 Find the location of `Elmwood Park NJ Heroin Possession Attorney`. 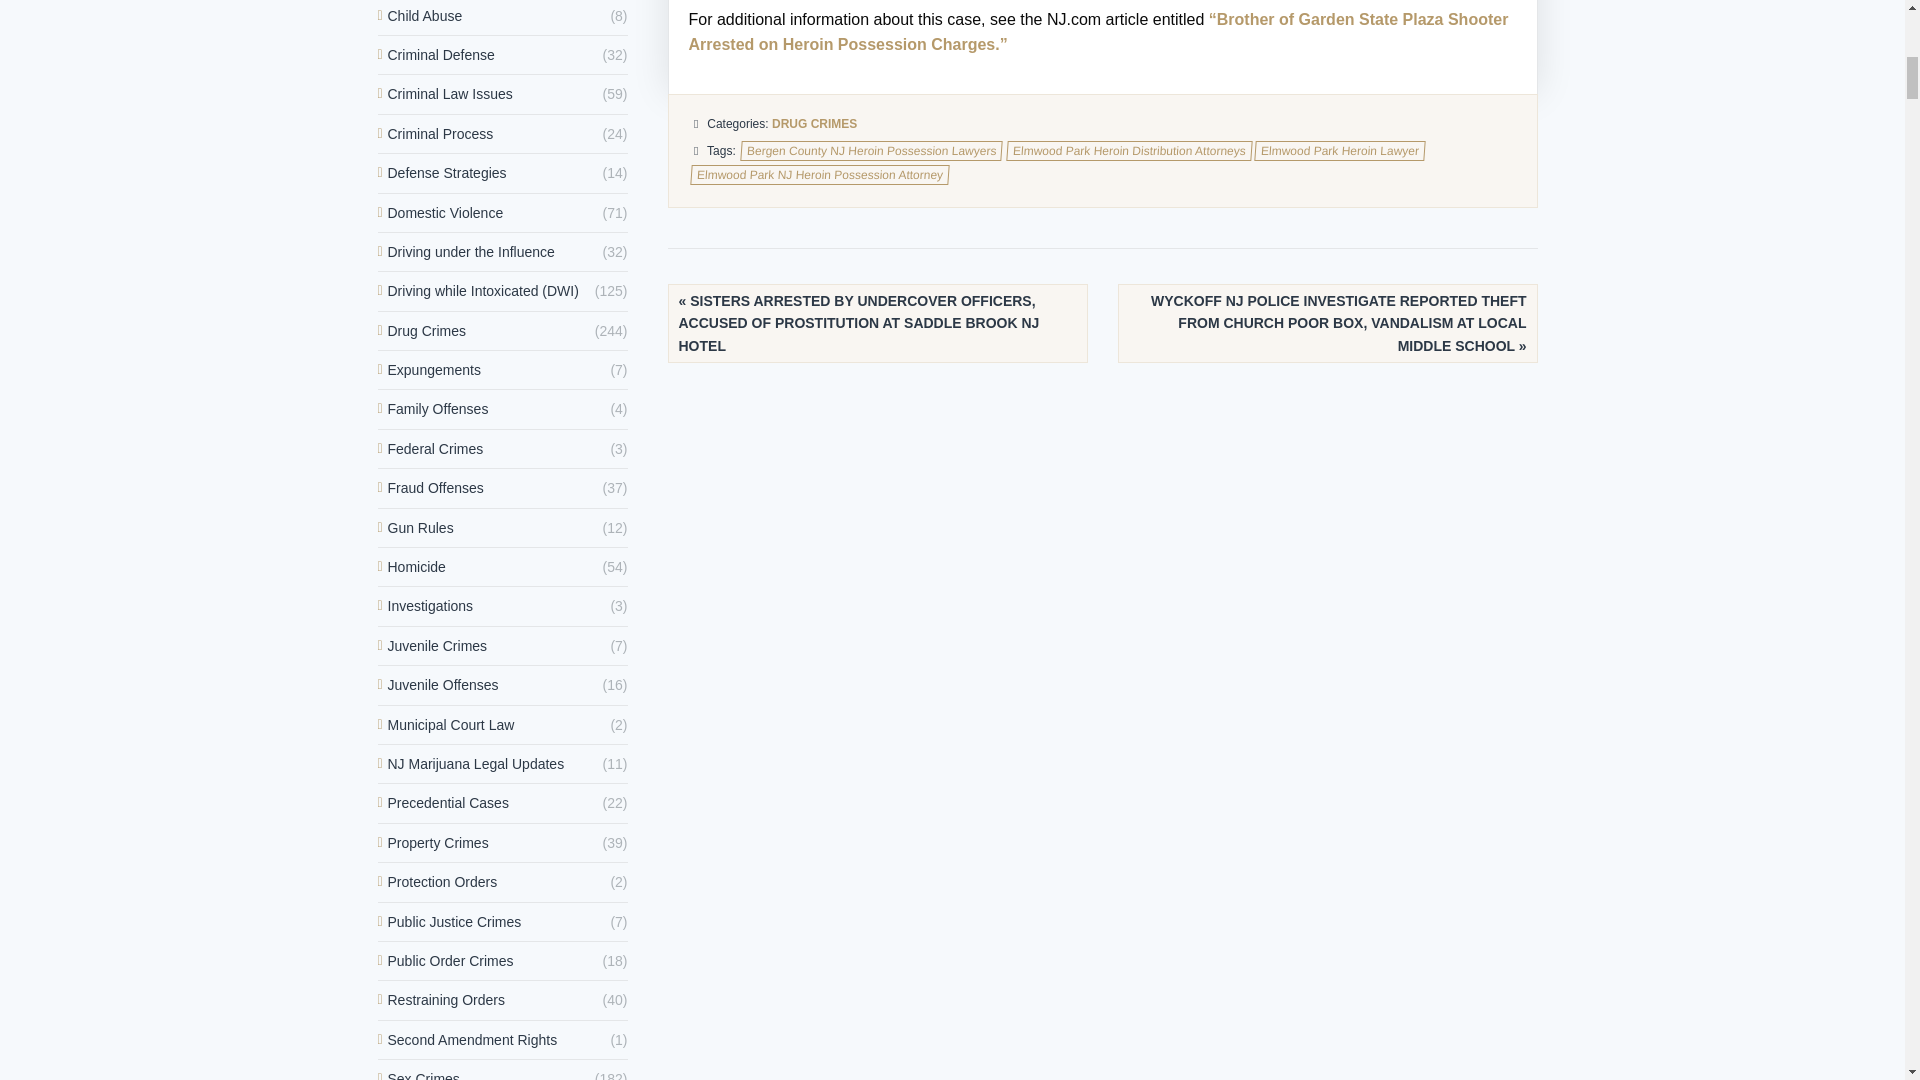

Elmwood Park NJ Heroin Possession Attorney is located at coordinates (818, 174).